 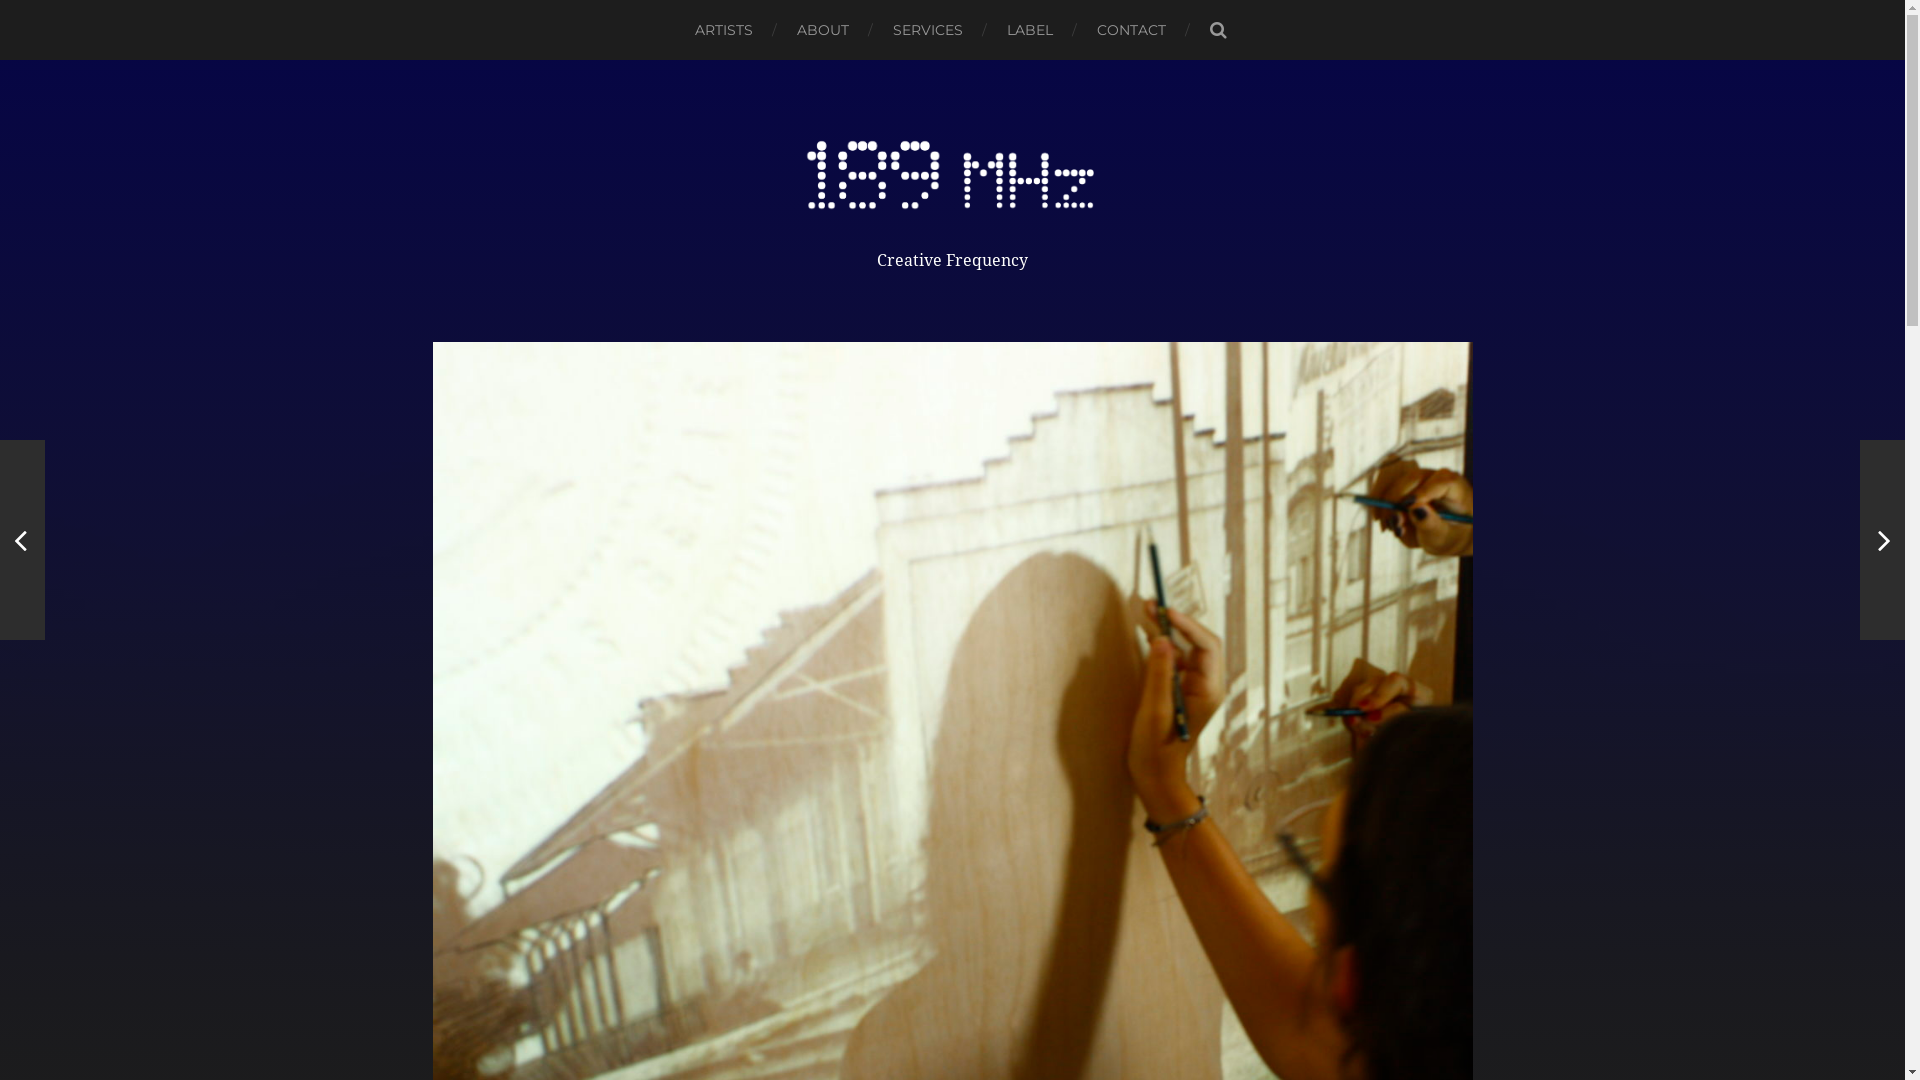 I want to click on LABEL, so click(x=1030, y=30).